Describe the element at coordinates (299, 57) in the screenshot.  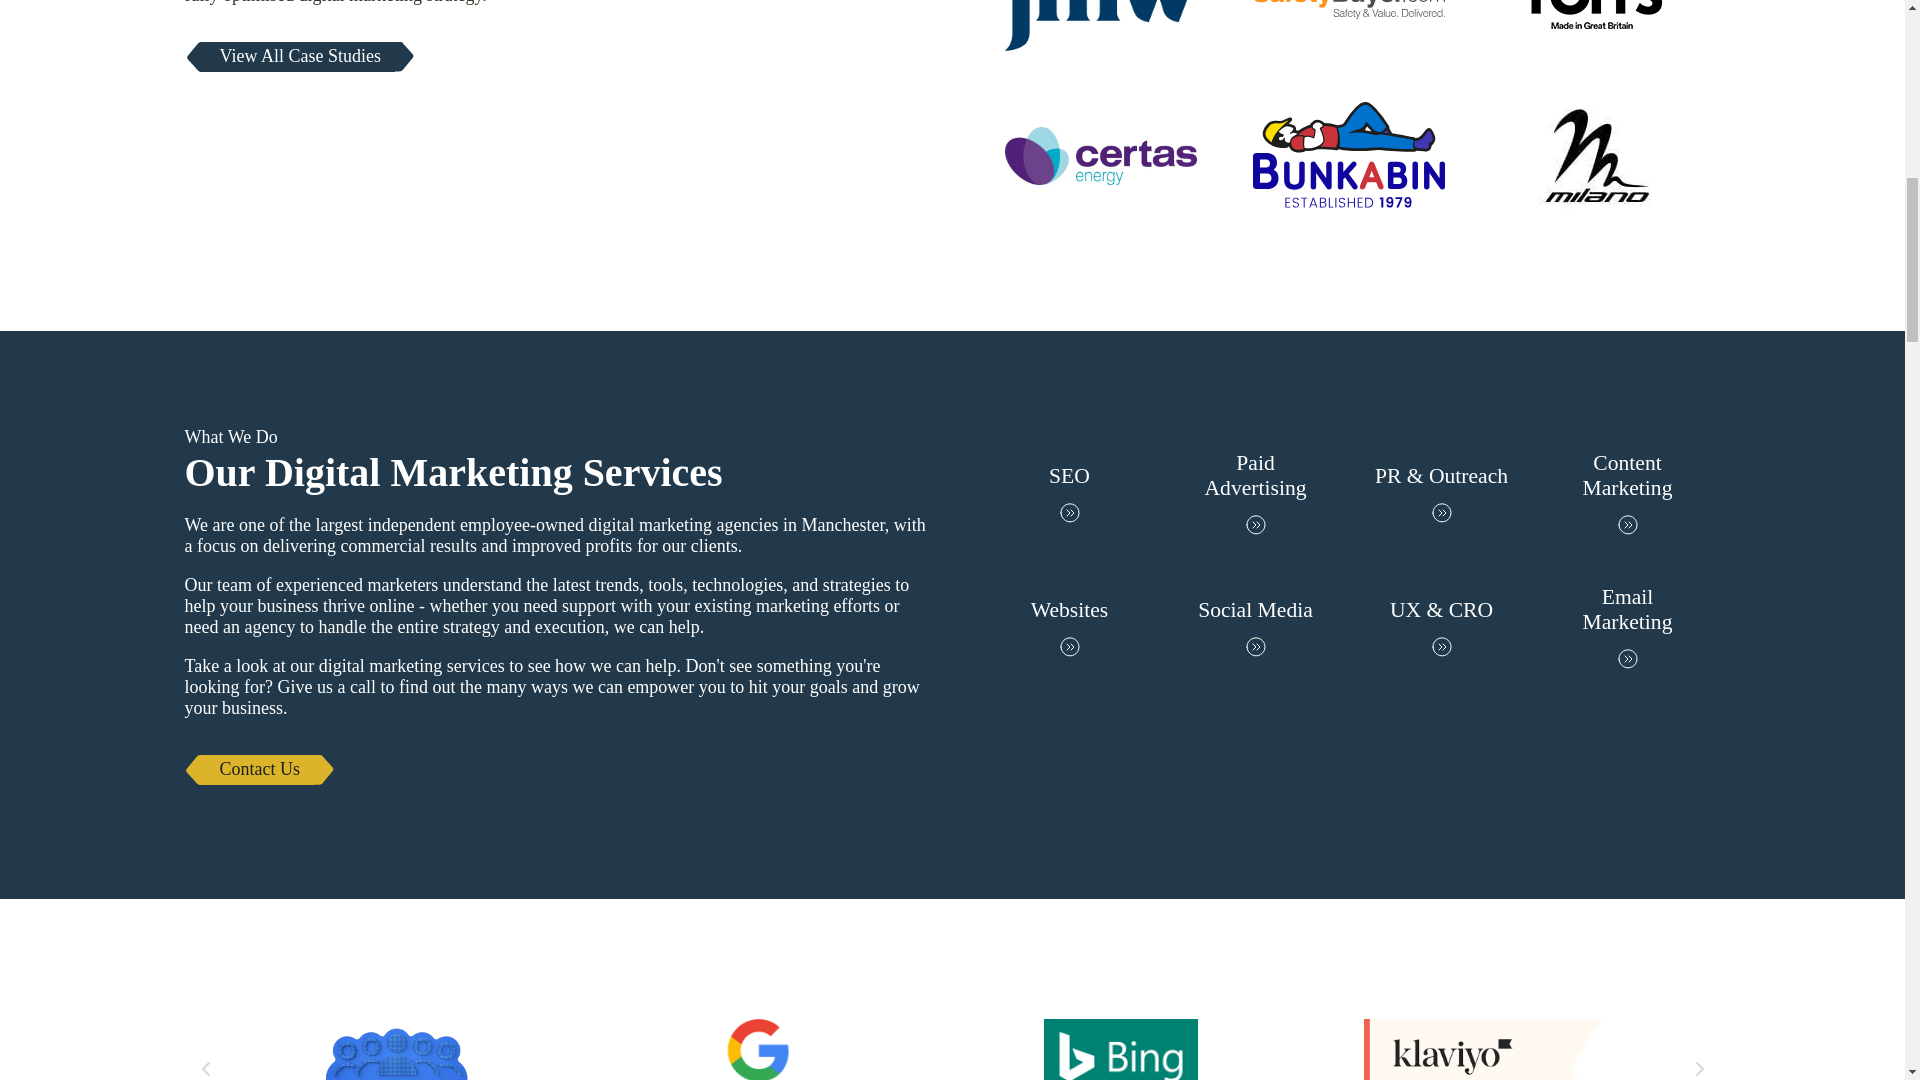
I see `View All Case Studies` at that location.